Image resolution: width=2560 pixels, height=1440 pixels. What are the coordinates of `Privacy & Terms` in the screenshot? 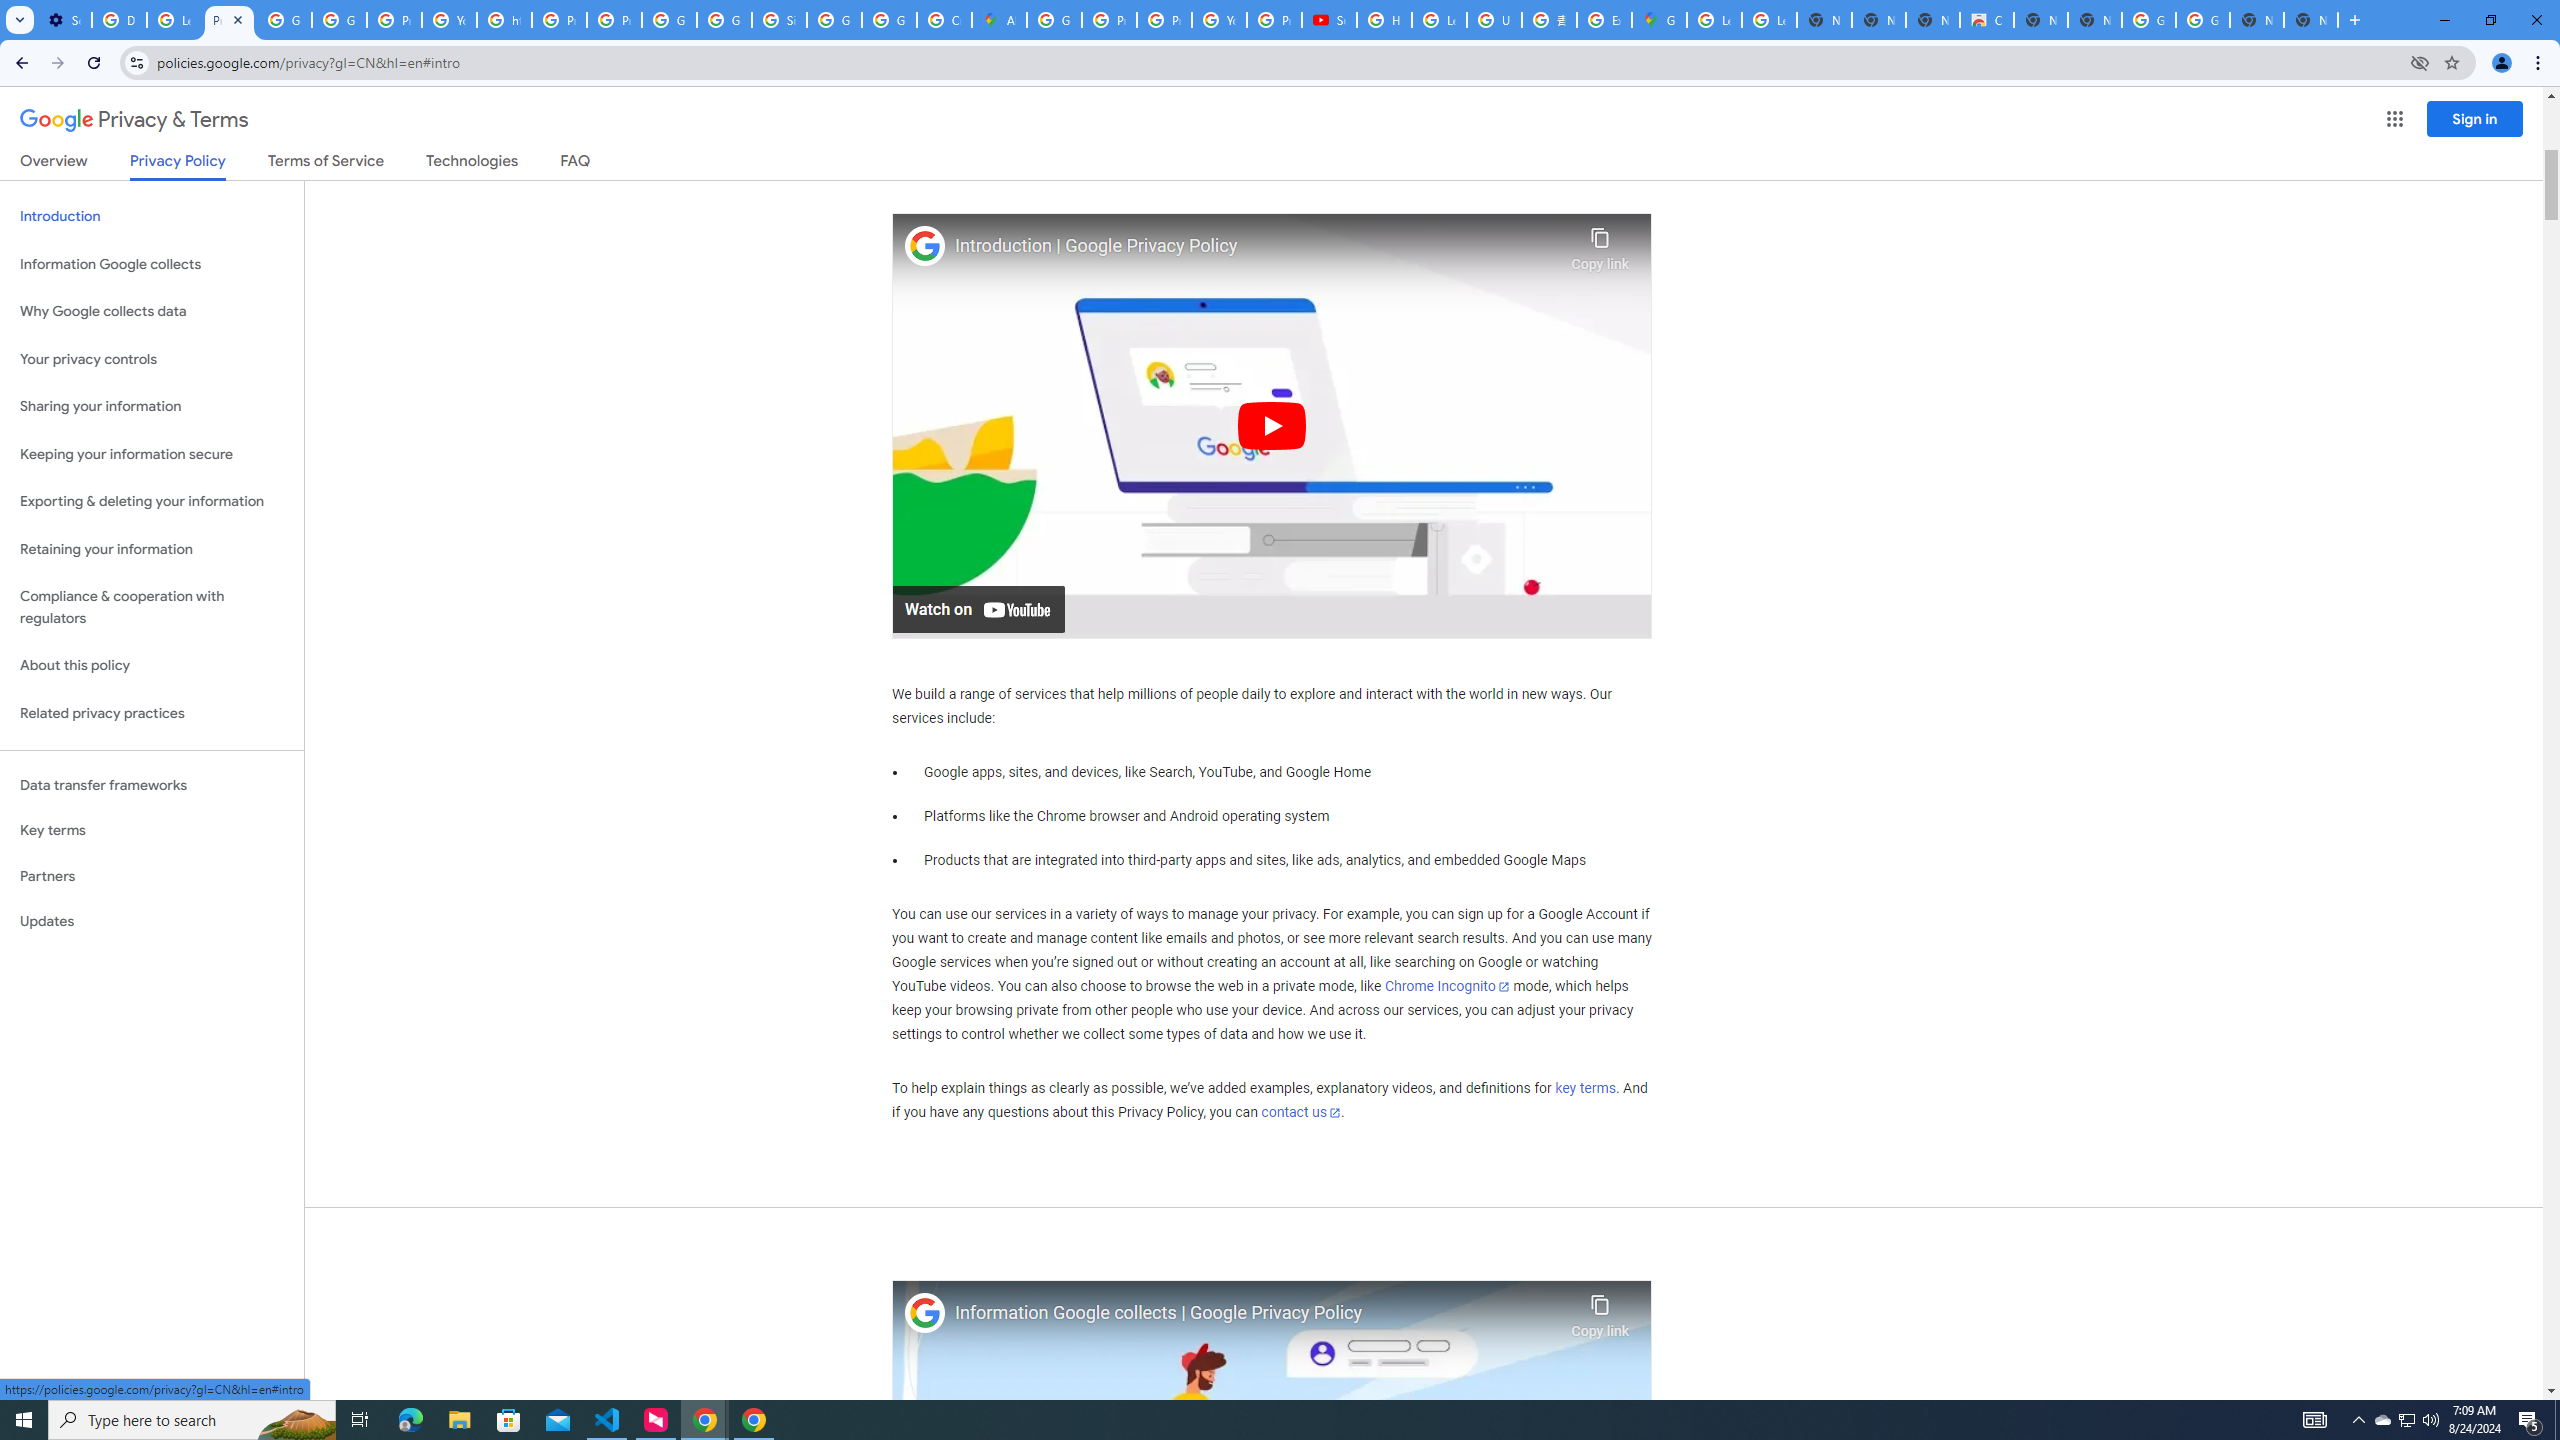 It's located at (134, 120).